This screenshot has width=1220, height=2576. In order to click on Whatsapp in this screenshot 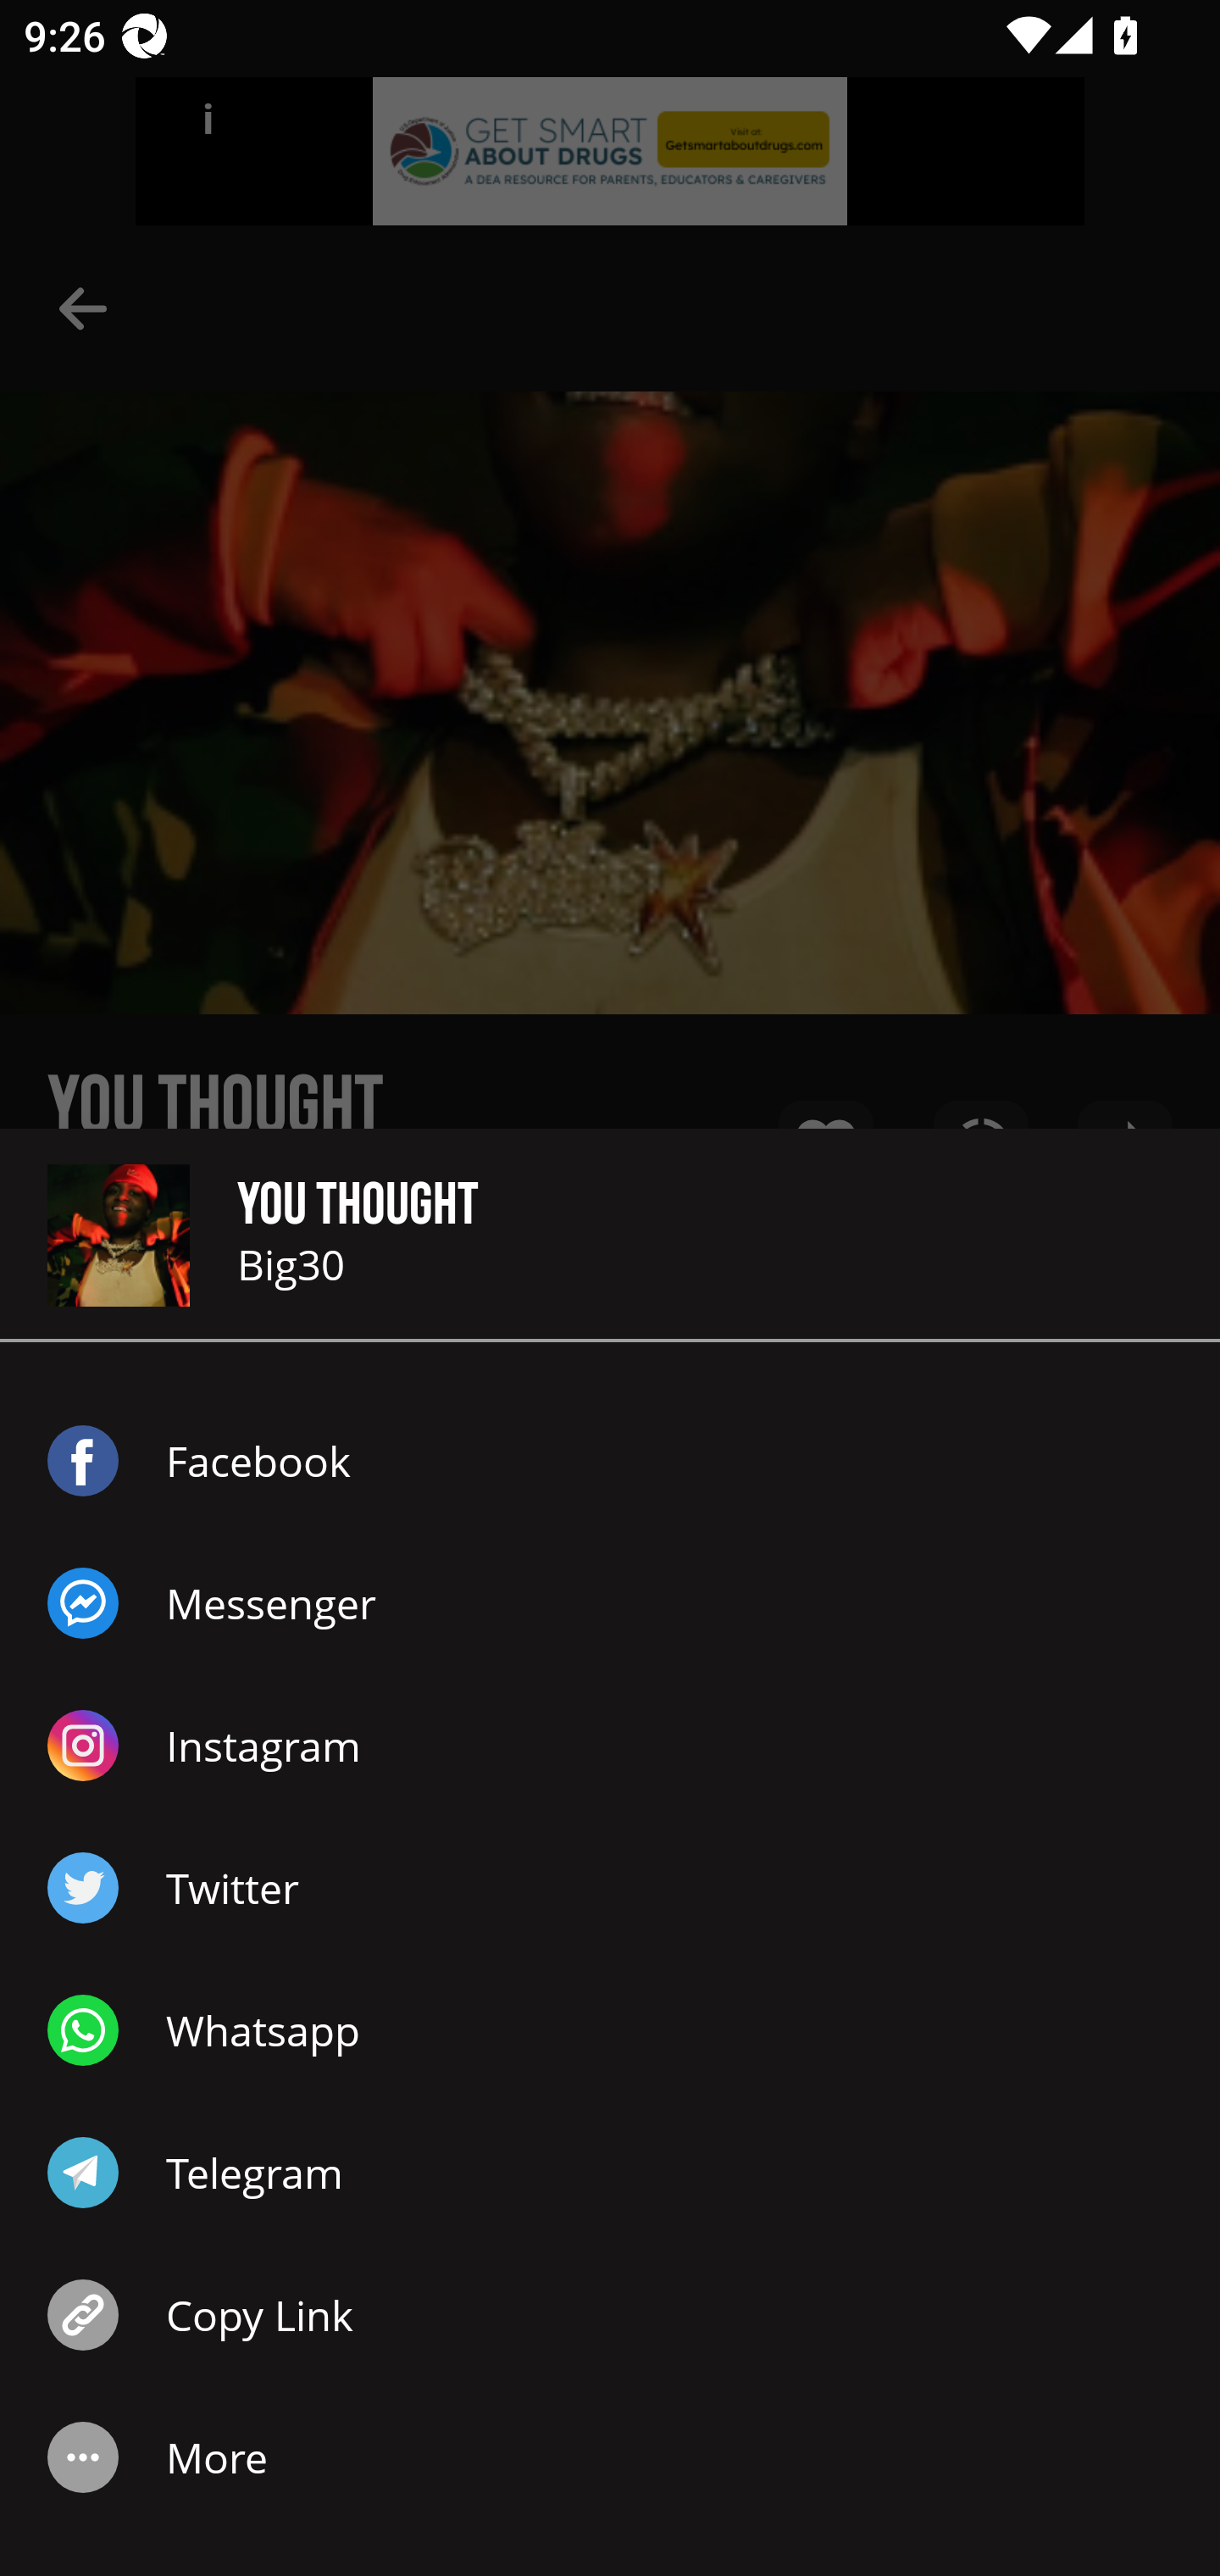, I will do `click(610, 2030)`.